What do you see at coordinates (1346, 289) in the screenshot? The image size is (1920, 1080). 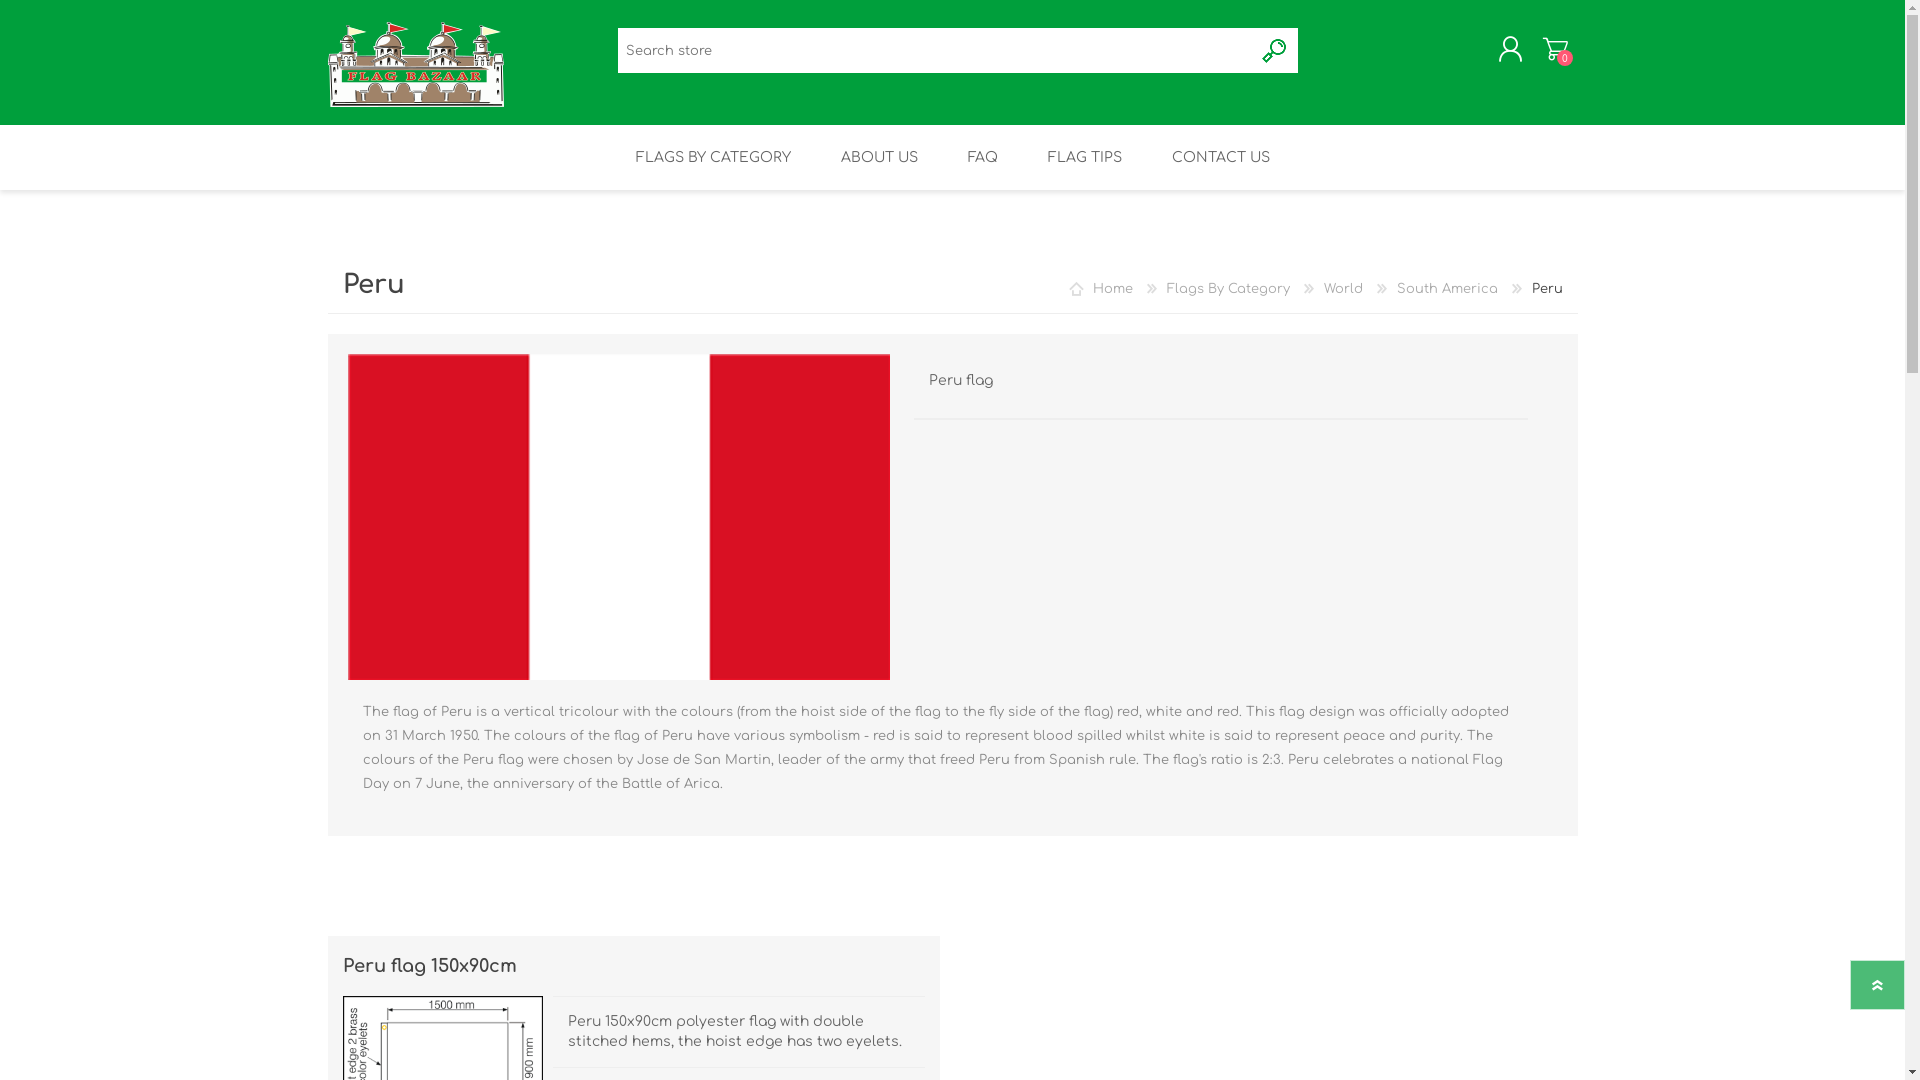 I see `World` at bounding box center [1346, 289].